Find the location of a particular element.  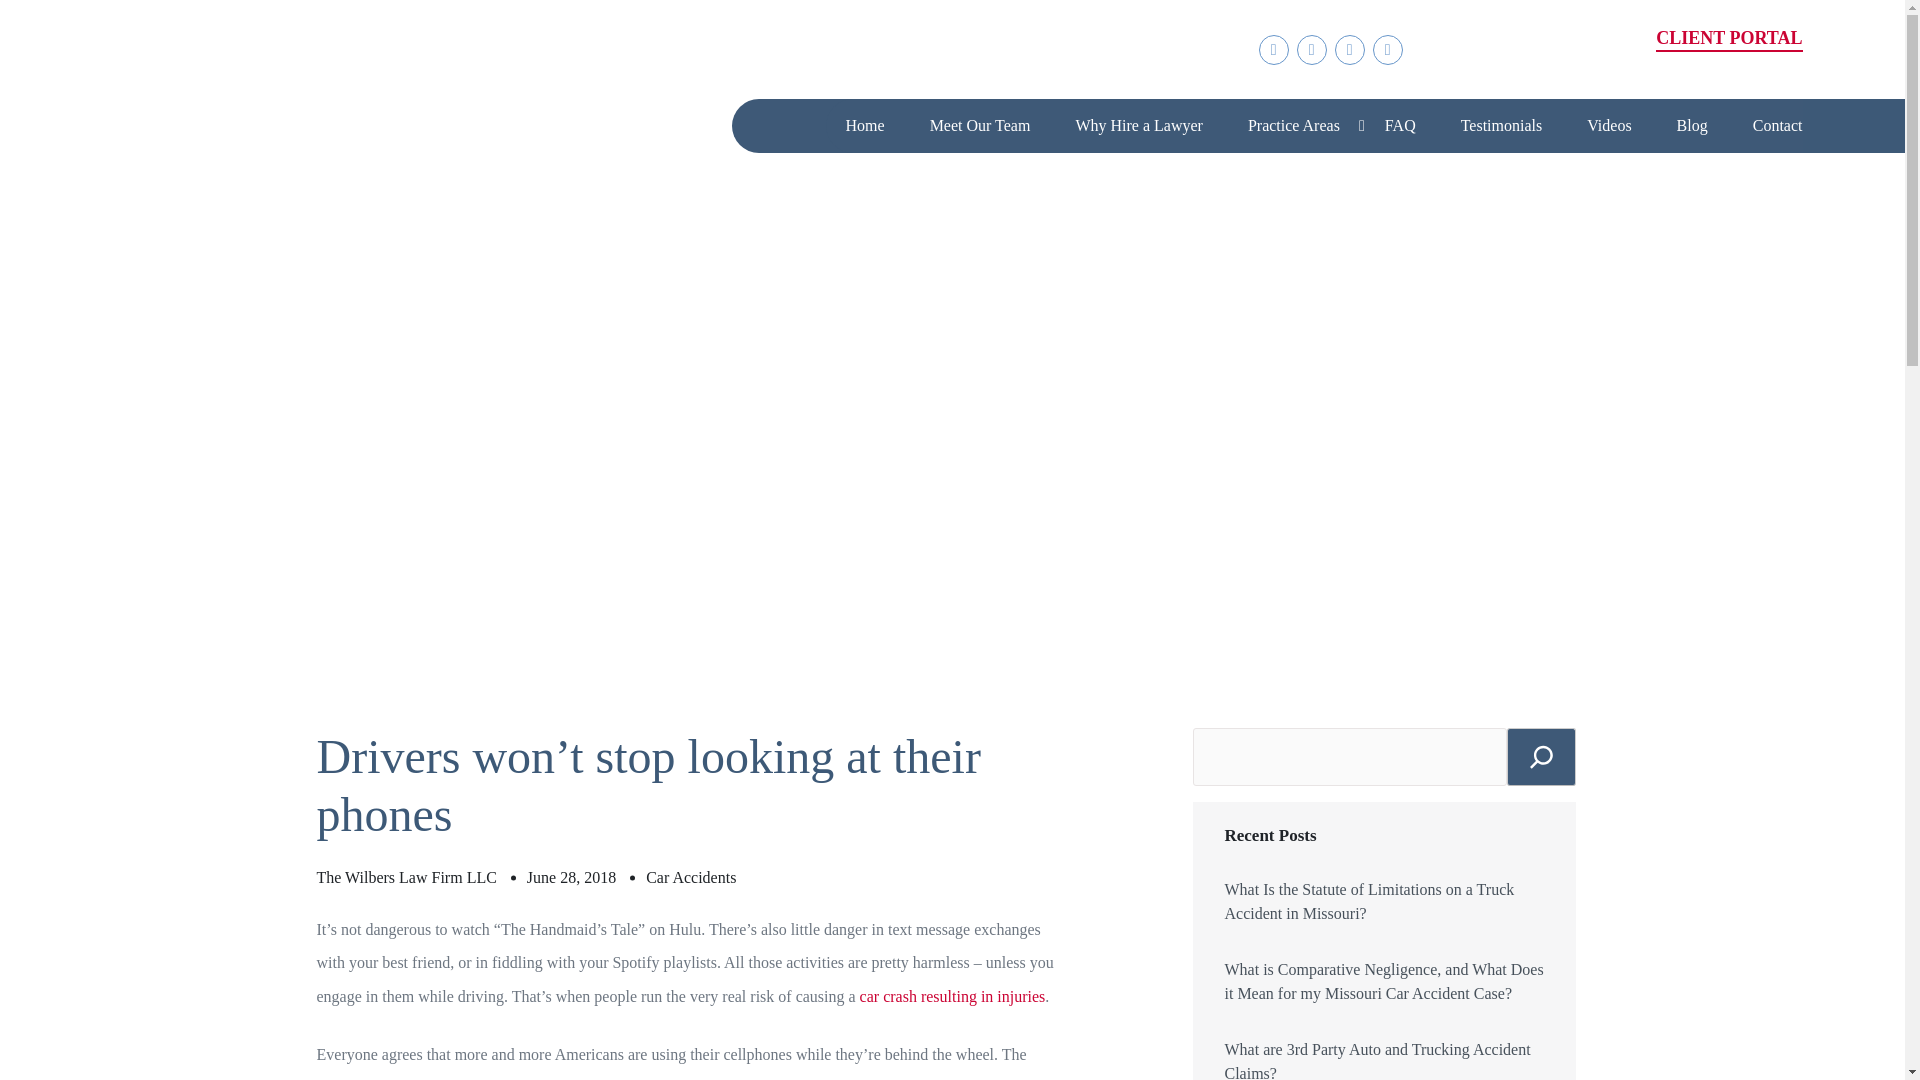

What are 3rd Party Auto and Trucking Accident Claims? is located at coordinates (1384, 1058).